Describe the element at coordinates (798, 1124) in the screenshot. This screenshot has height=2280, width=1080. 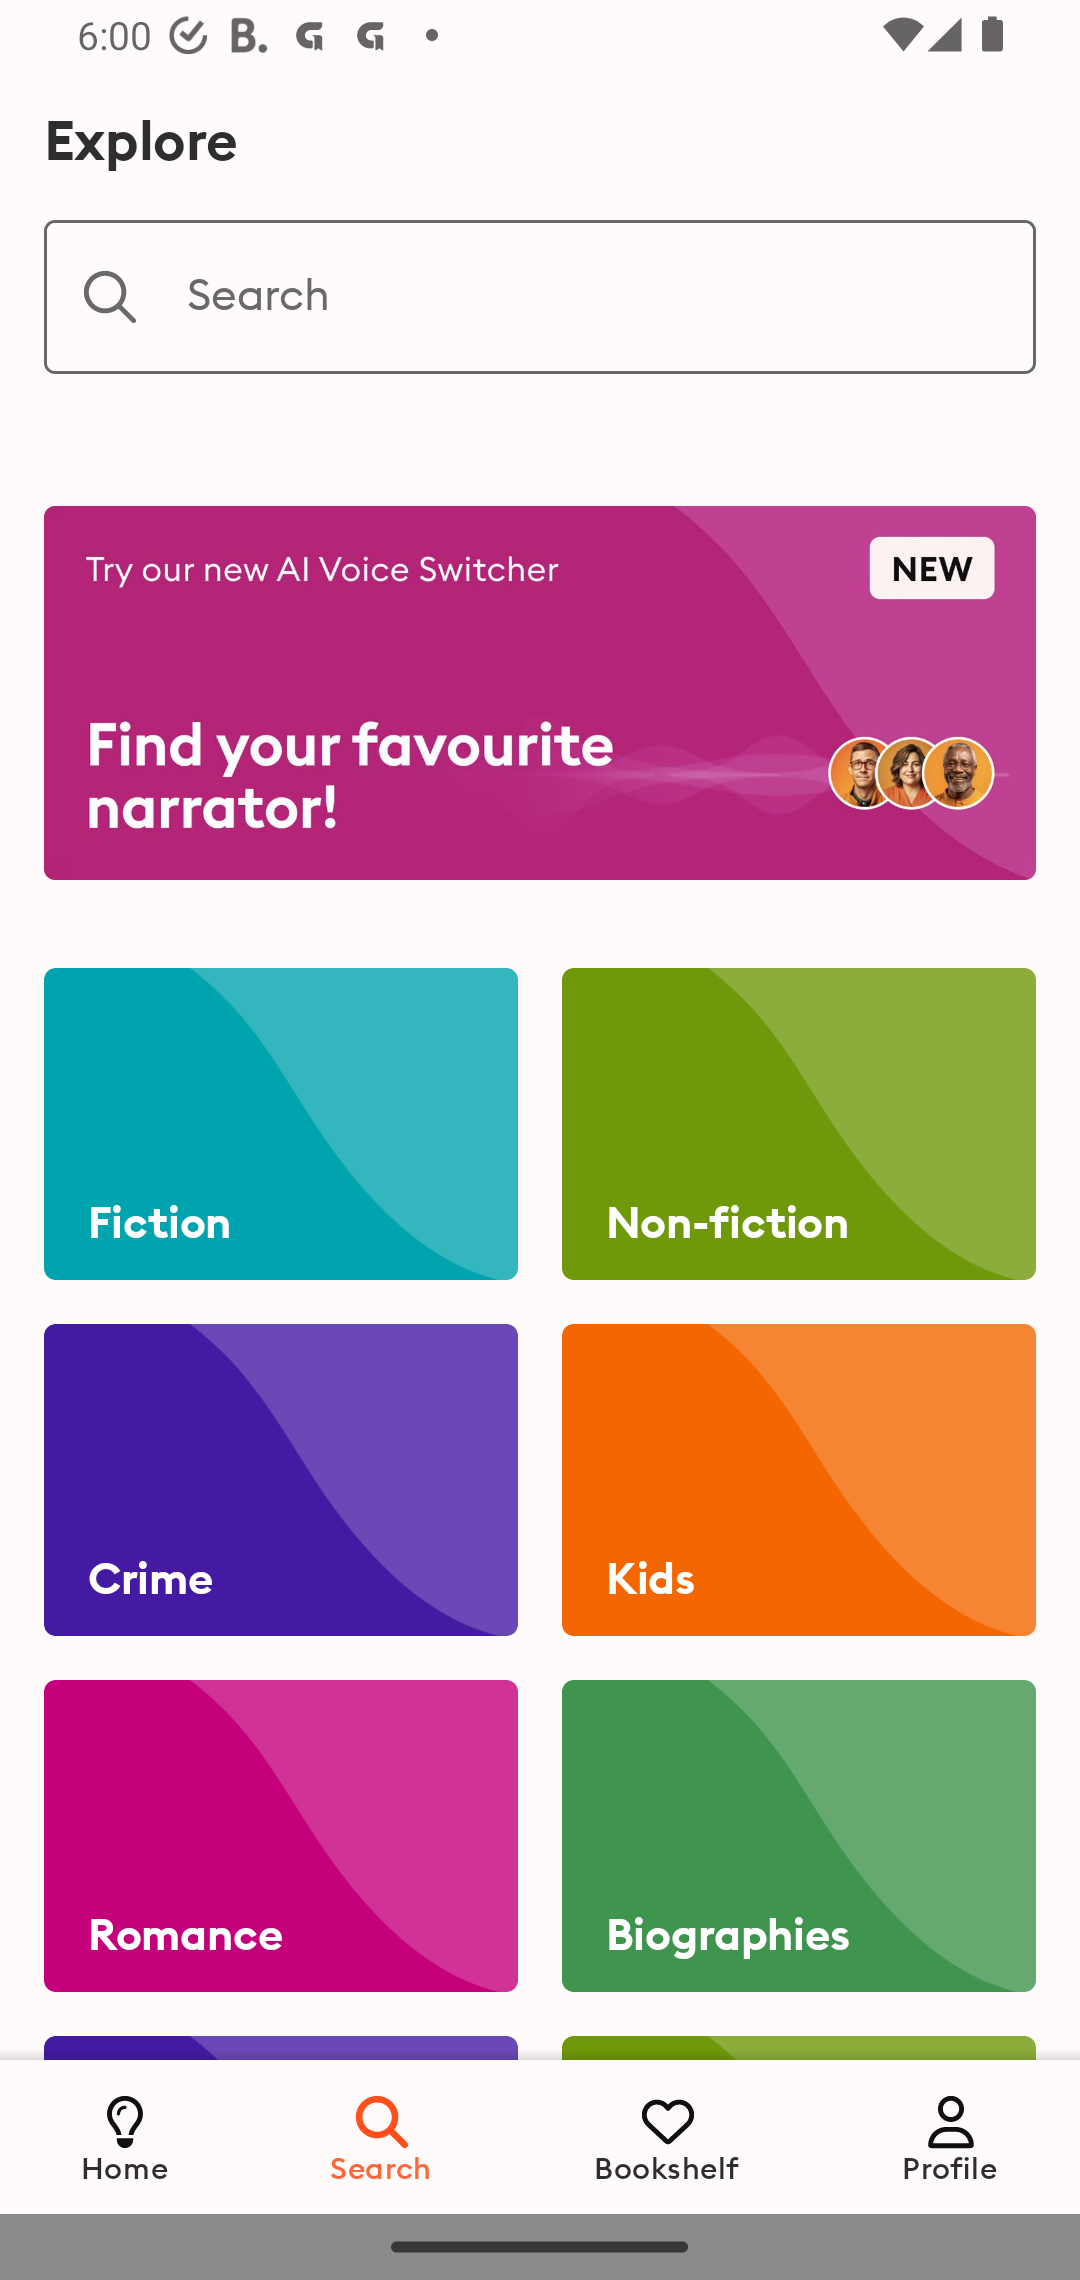
I see `Non-fiction` at that location.